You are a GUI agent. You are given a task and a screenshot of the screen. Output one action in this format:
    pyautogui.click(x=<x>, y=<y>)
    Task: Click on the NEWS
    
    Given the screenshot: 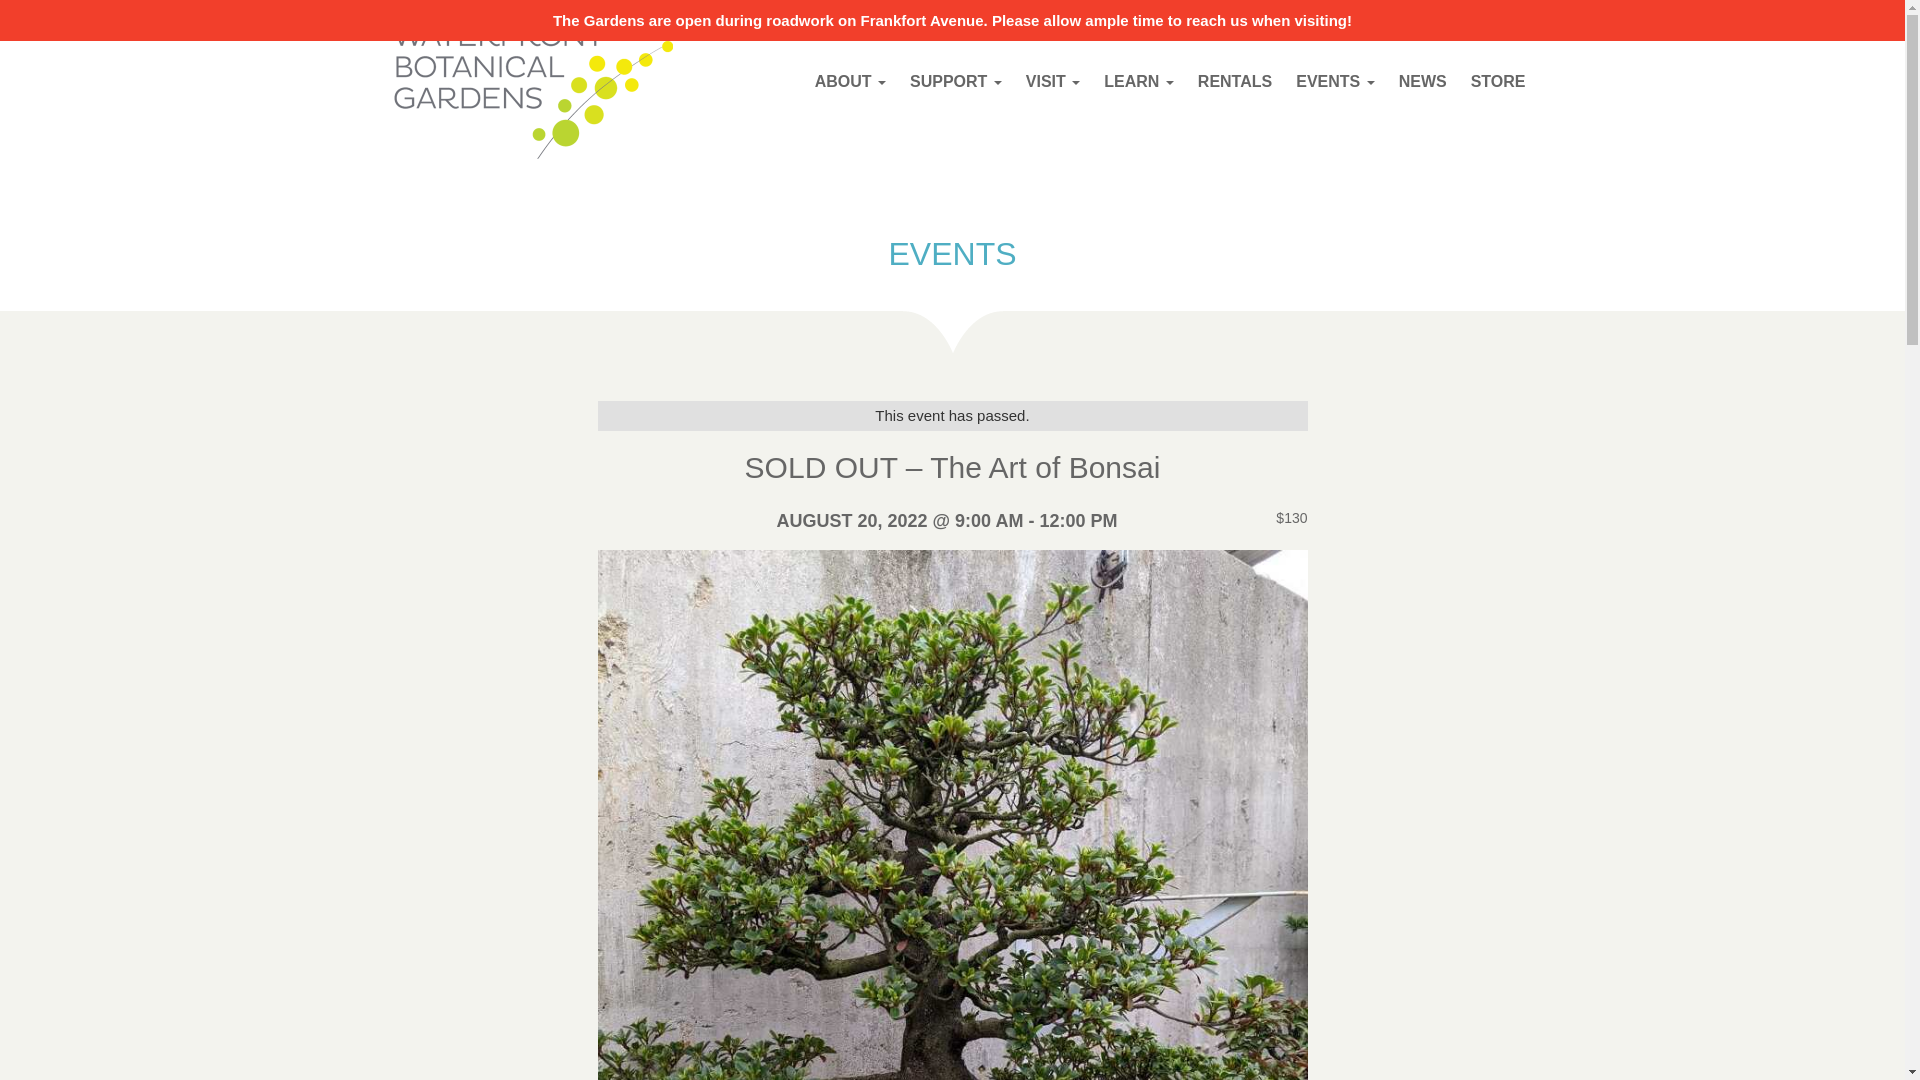 What is the action you would take?
    pyautogui.click(x=1422, y=81)
    